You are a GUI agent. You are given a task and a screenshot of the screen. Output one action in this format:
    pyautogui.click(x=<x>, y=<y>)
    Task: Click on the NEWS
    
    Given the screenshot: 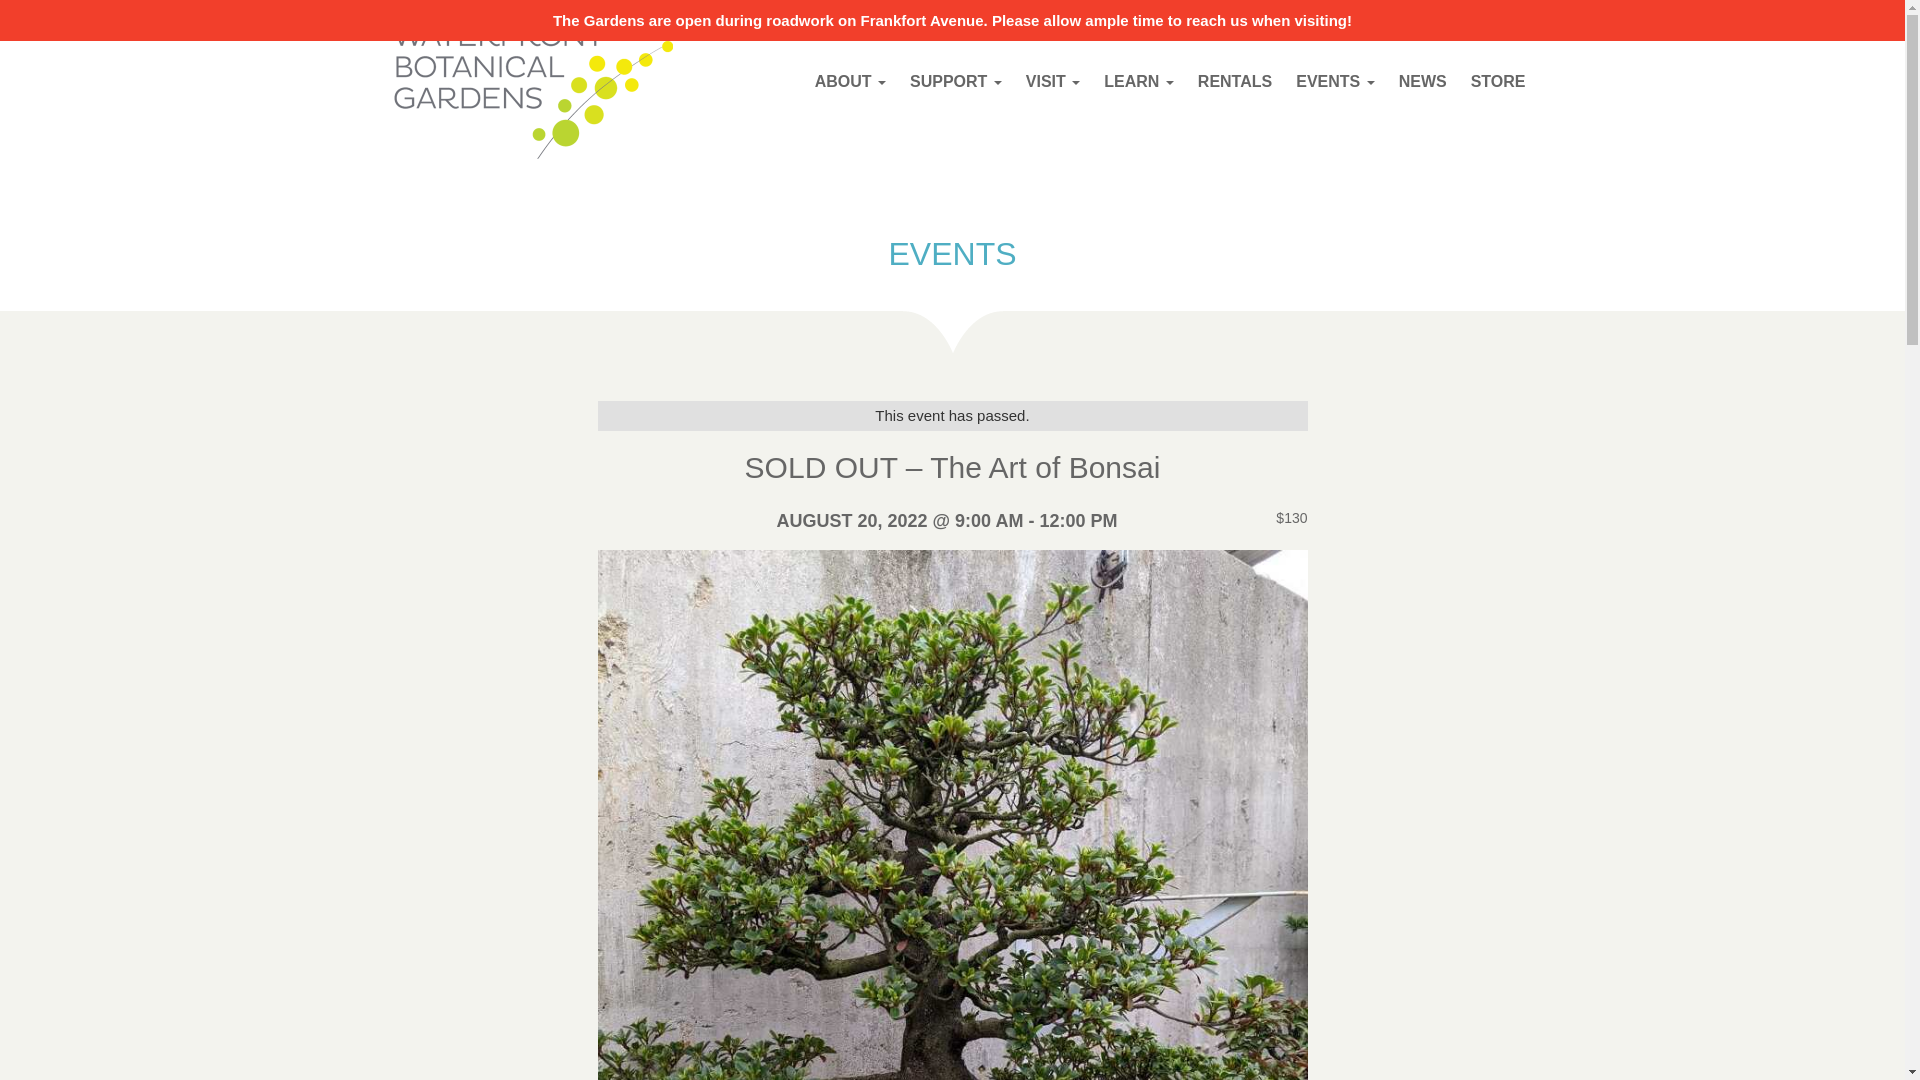 What is the action you would take?
    pyautogui.click(x=1422, y=81)
    